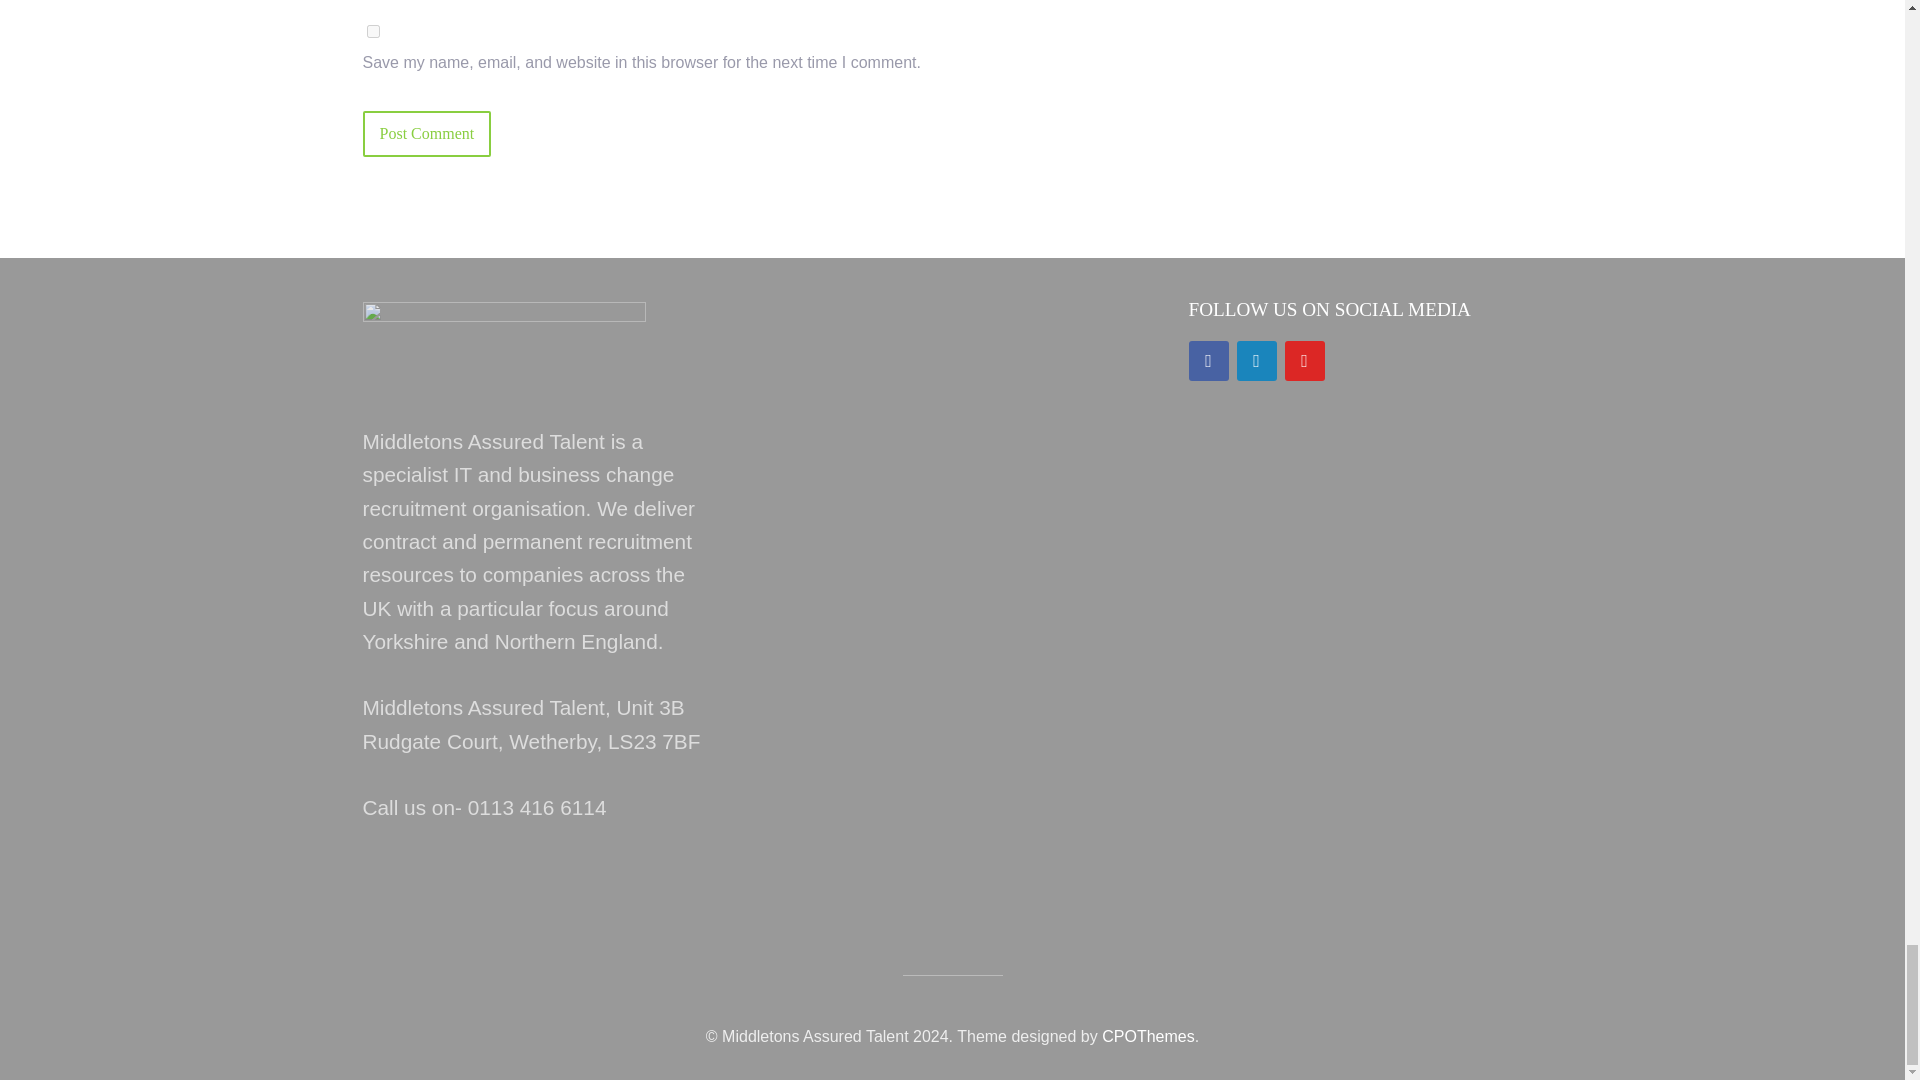  Describe the element at coordinates (1256, 361) in the screenshot. I see `LinkedIn` at that location.